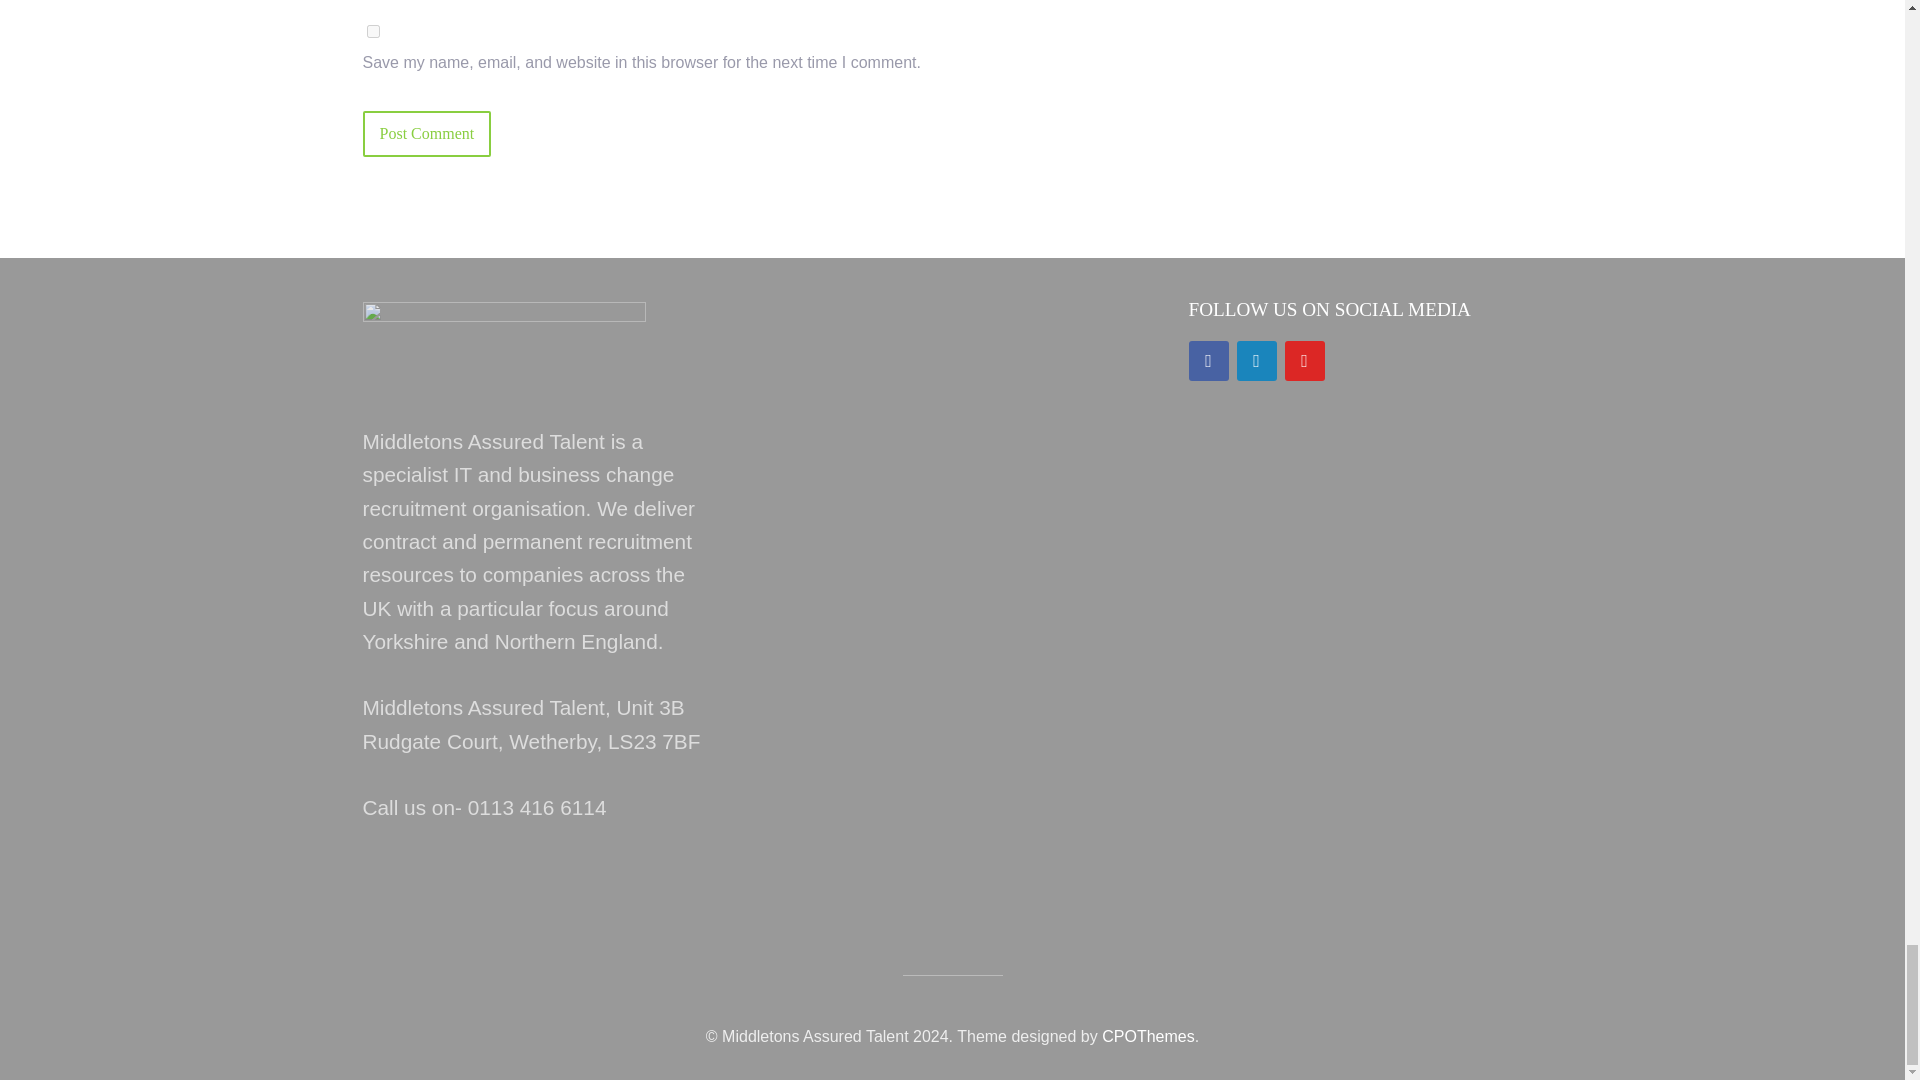  Describe the element at coordinates (1256, 361) in the screenshot. I see `LinkedIn` at that location.